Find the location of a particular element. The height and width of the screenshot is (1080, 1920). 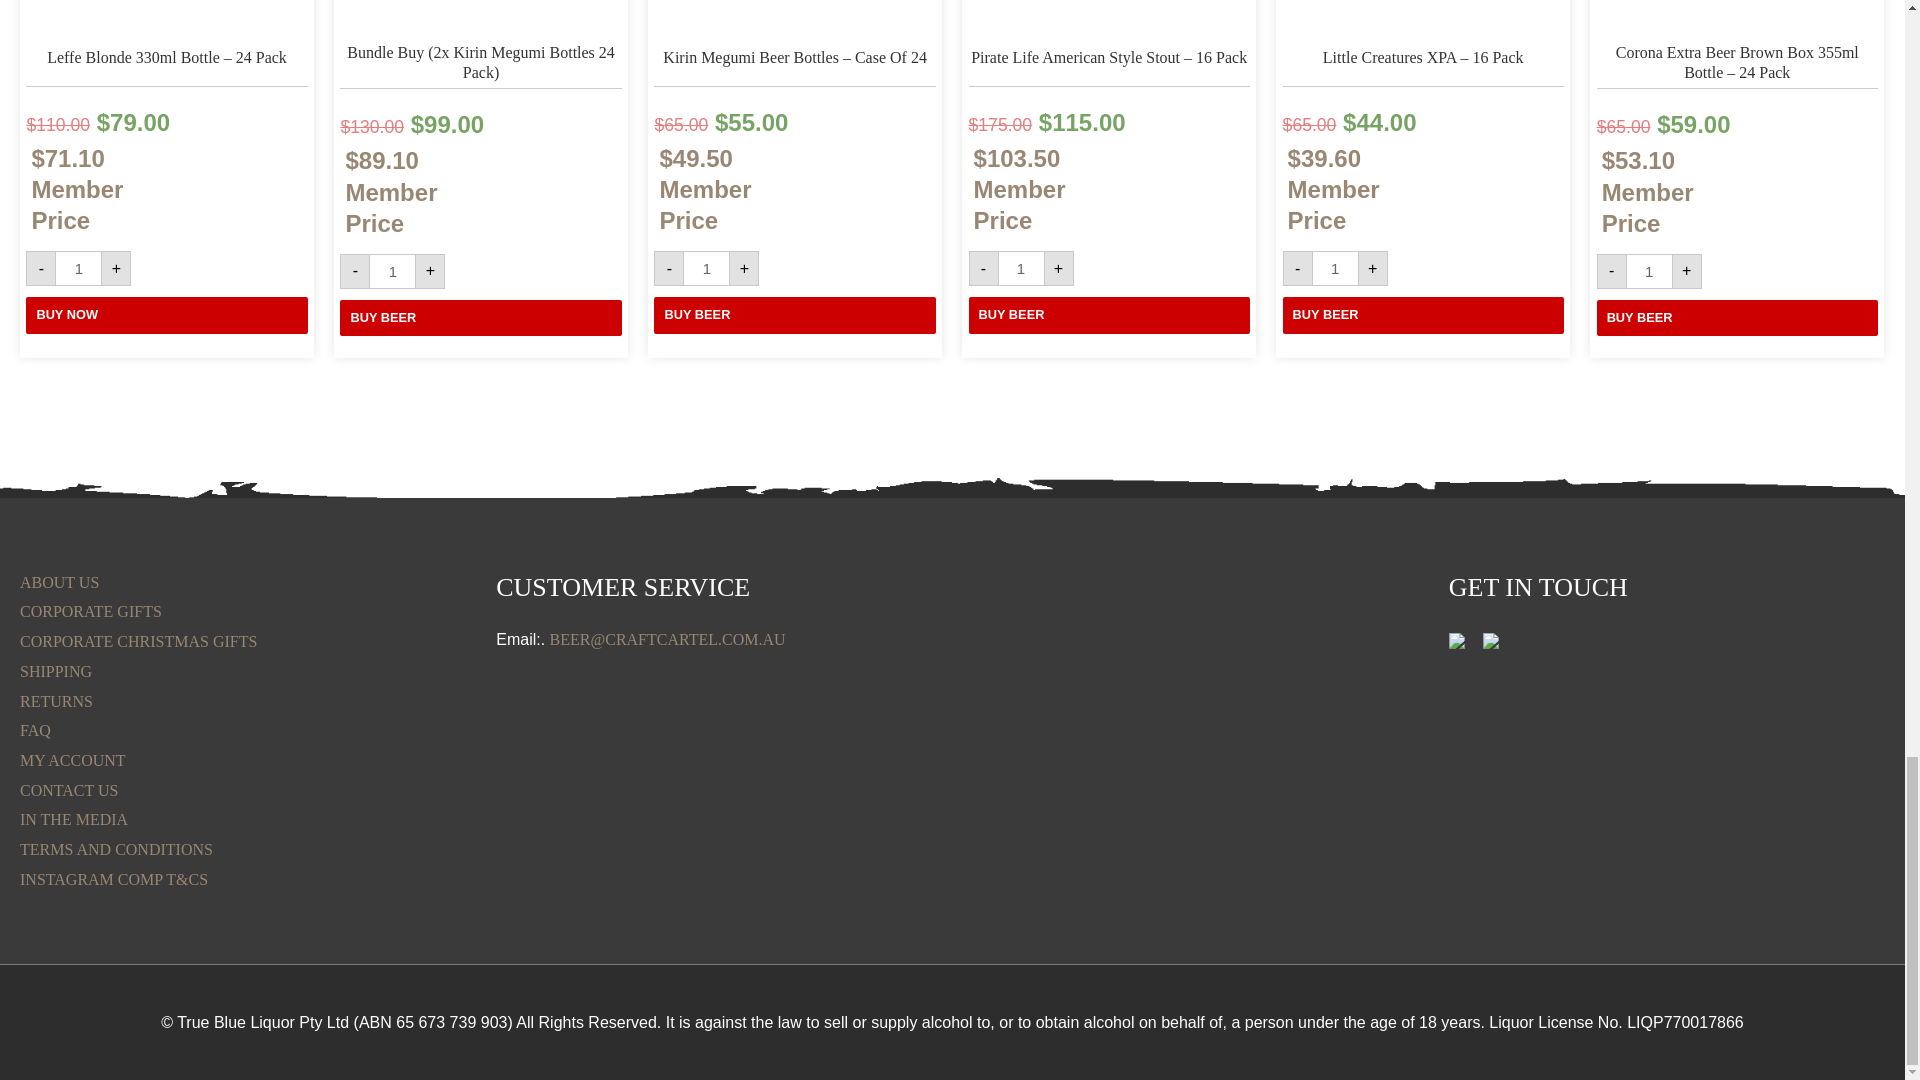

Qty is located at coordinates (706, 268).